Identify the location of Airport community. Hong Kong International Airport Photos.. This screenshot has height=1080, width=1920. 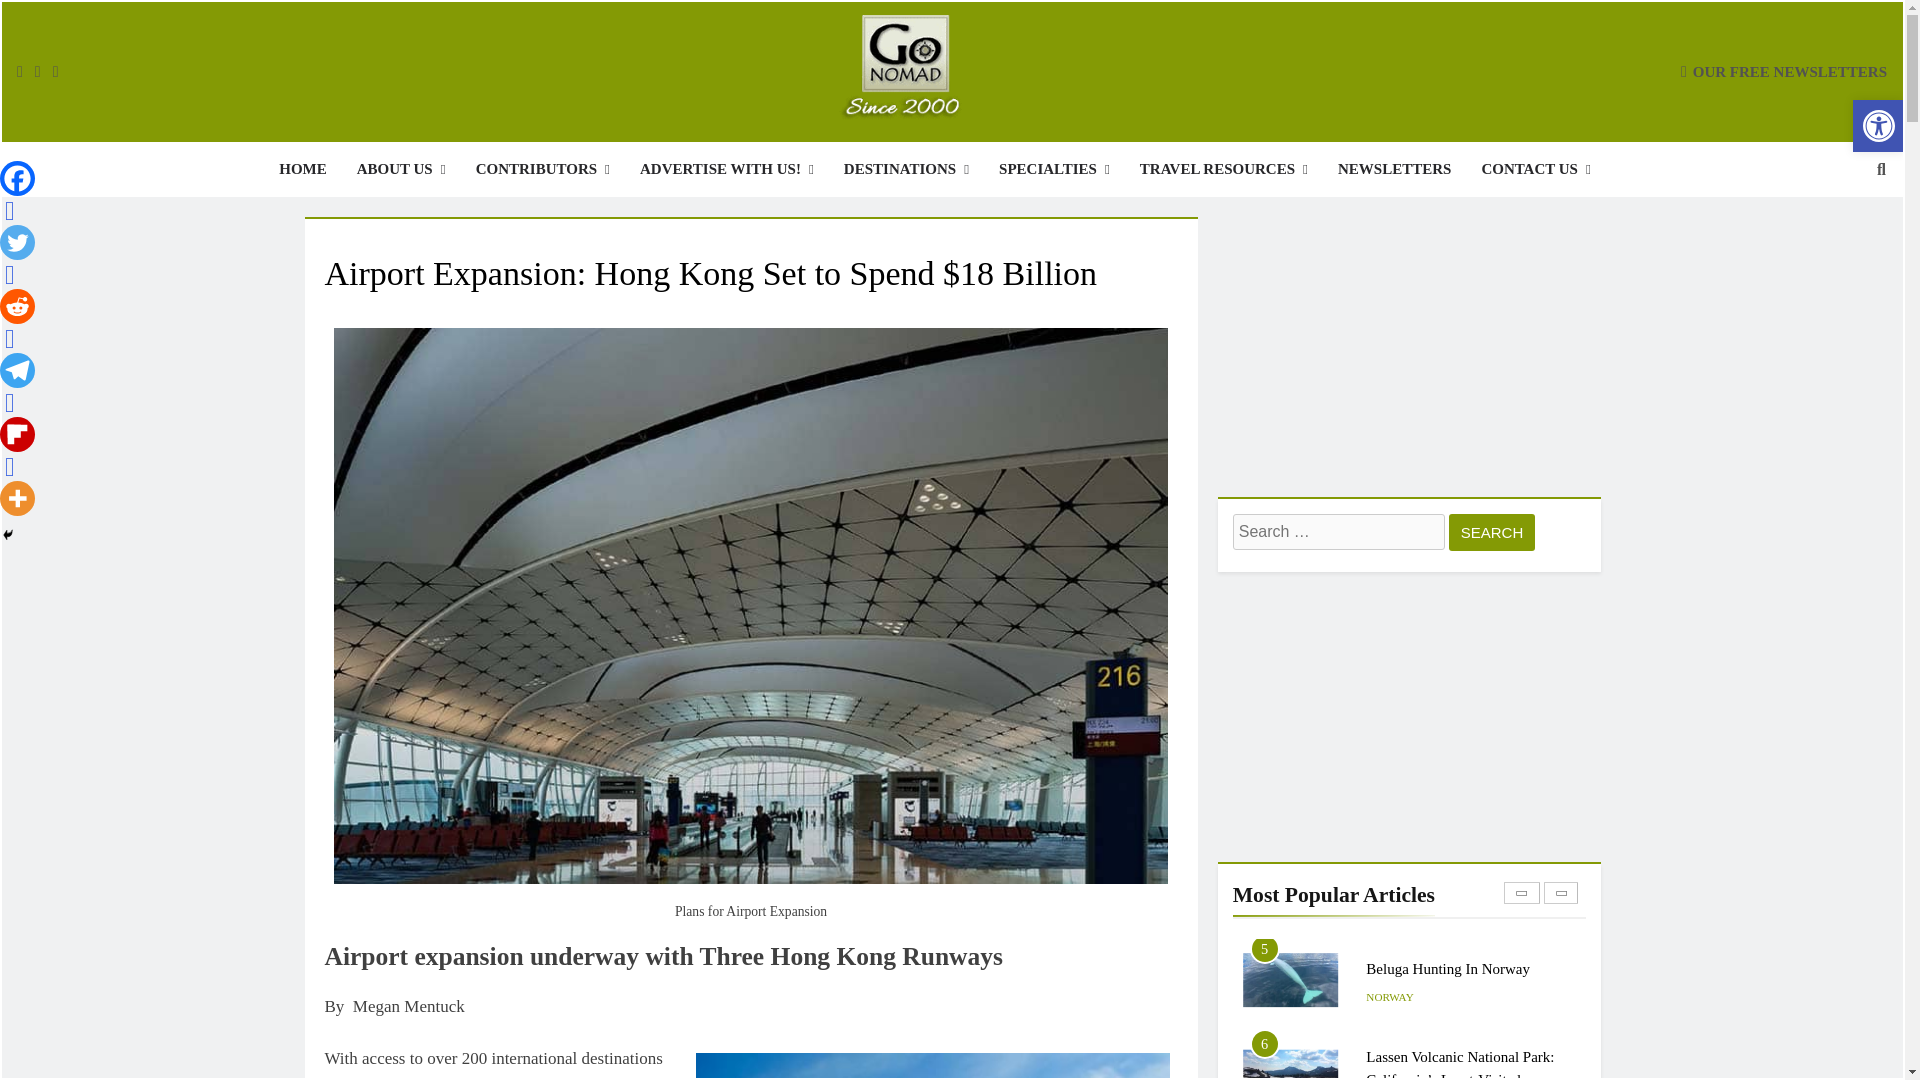
(932, 1062).